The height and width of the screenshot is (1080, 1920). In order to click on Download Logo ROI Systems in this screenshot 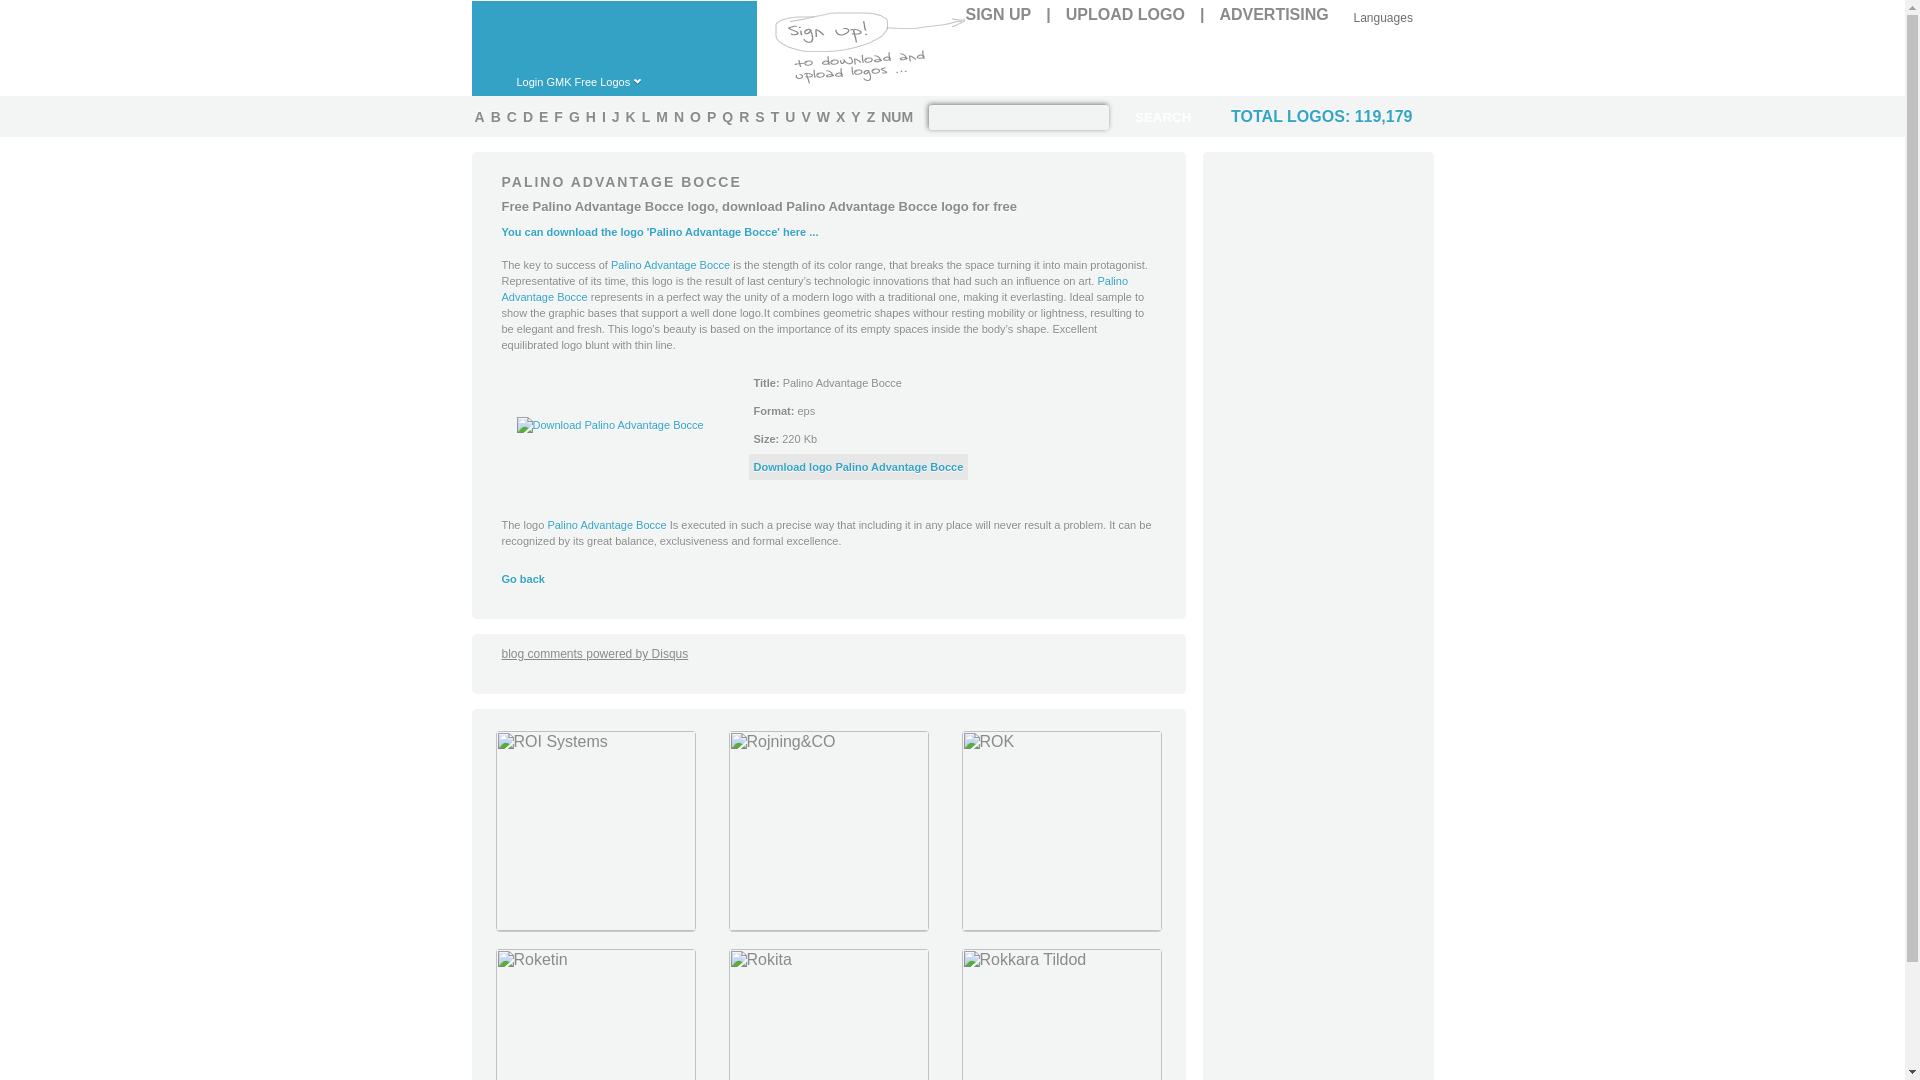, I will do `click(594, 926)`.